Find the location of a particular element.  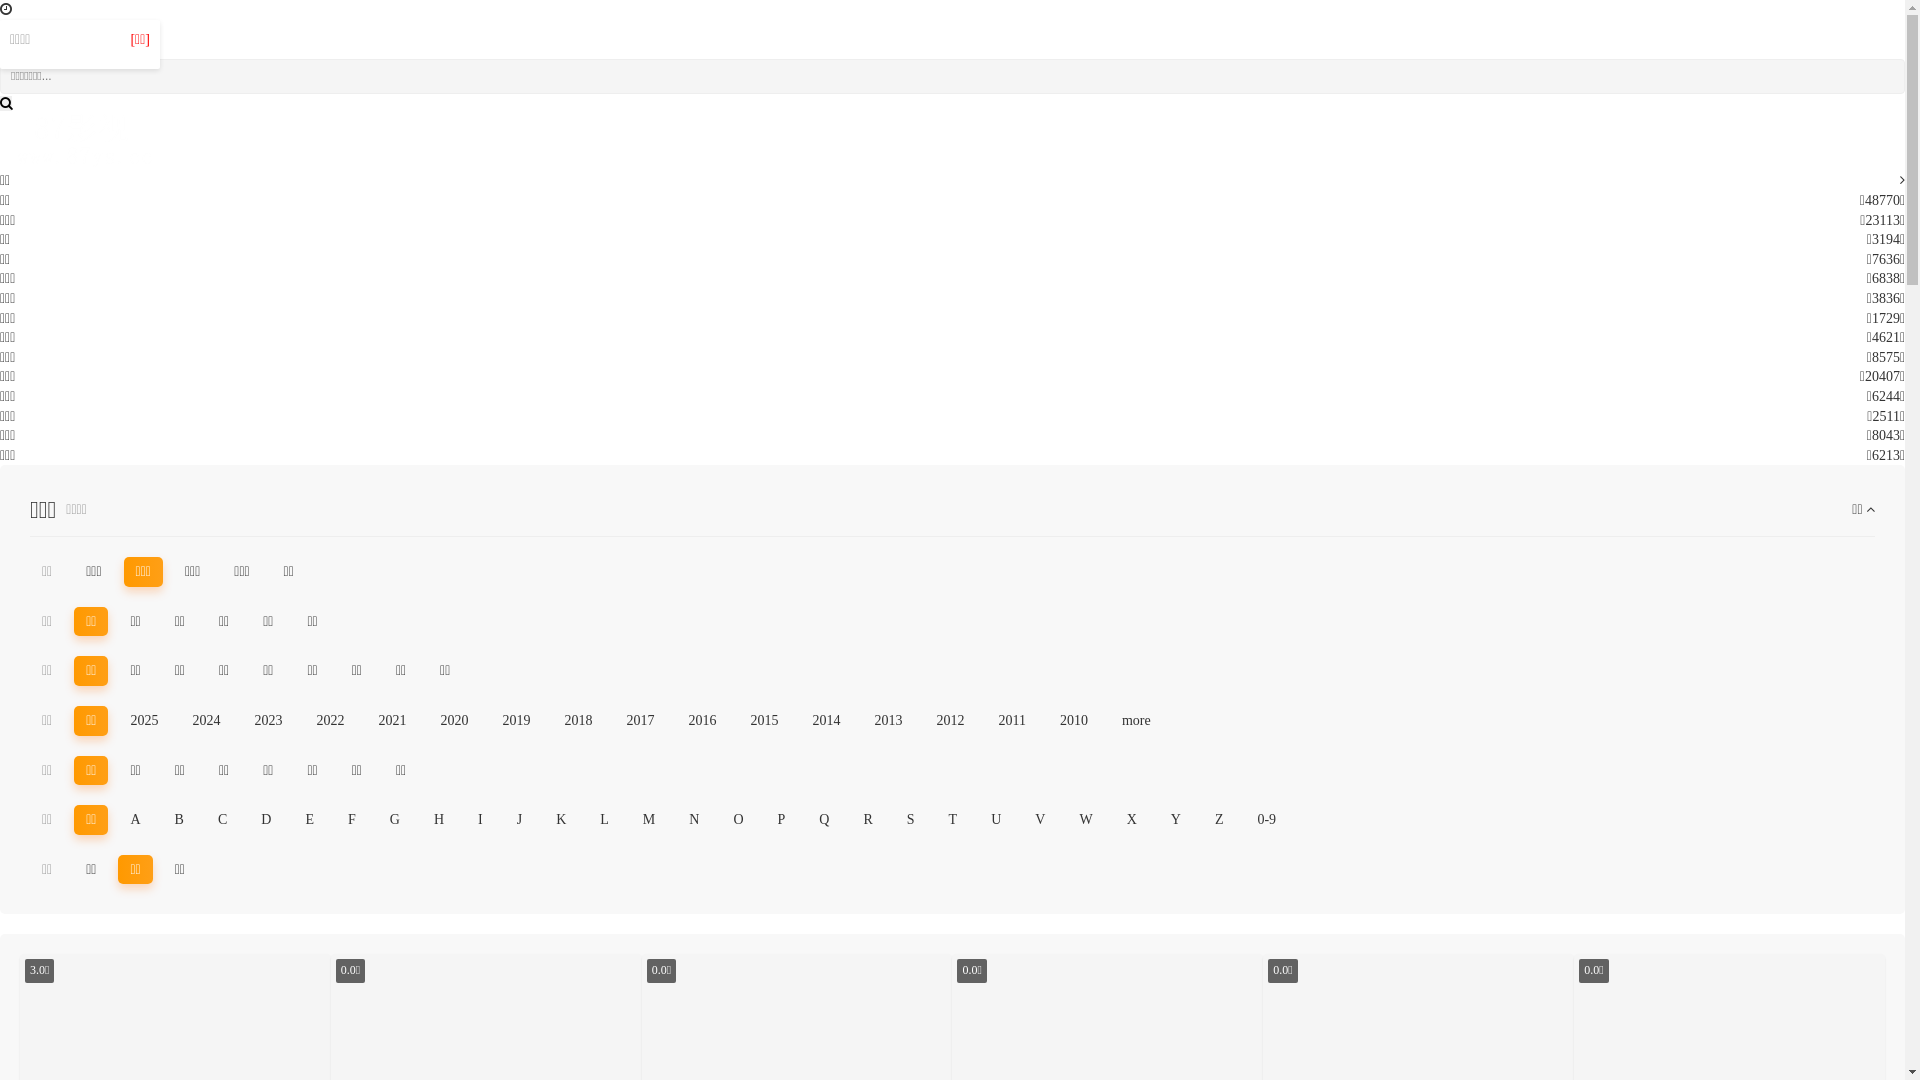

2010 is located at coordinates (1074, 721).